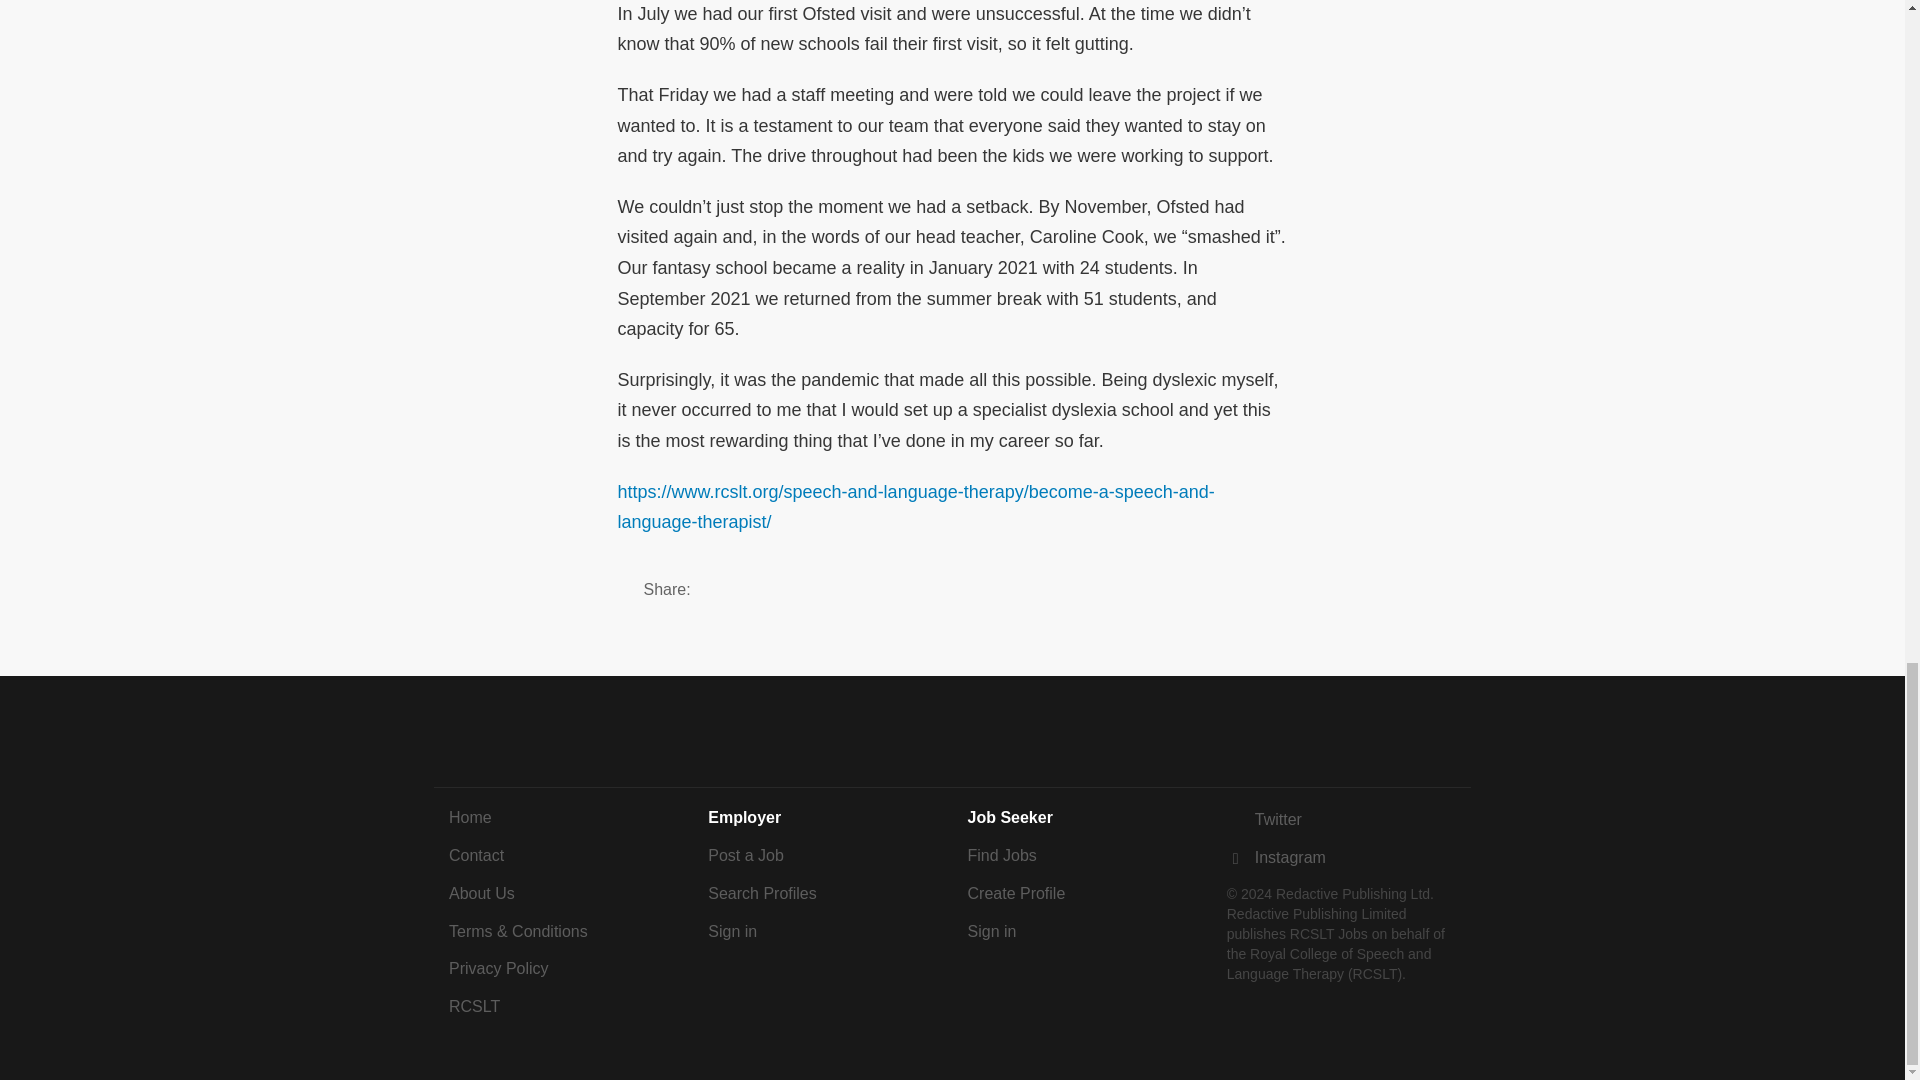 This screenshot has width=1920, height=1080. I want to click on Sign in, so click(992, 931).